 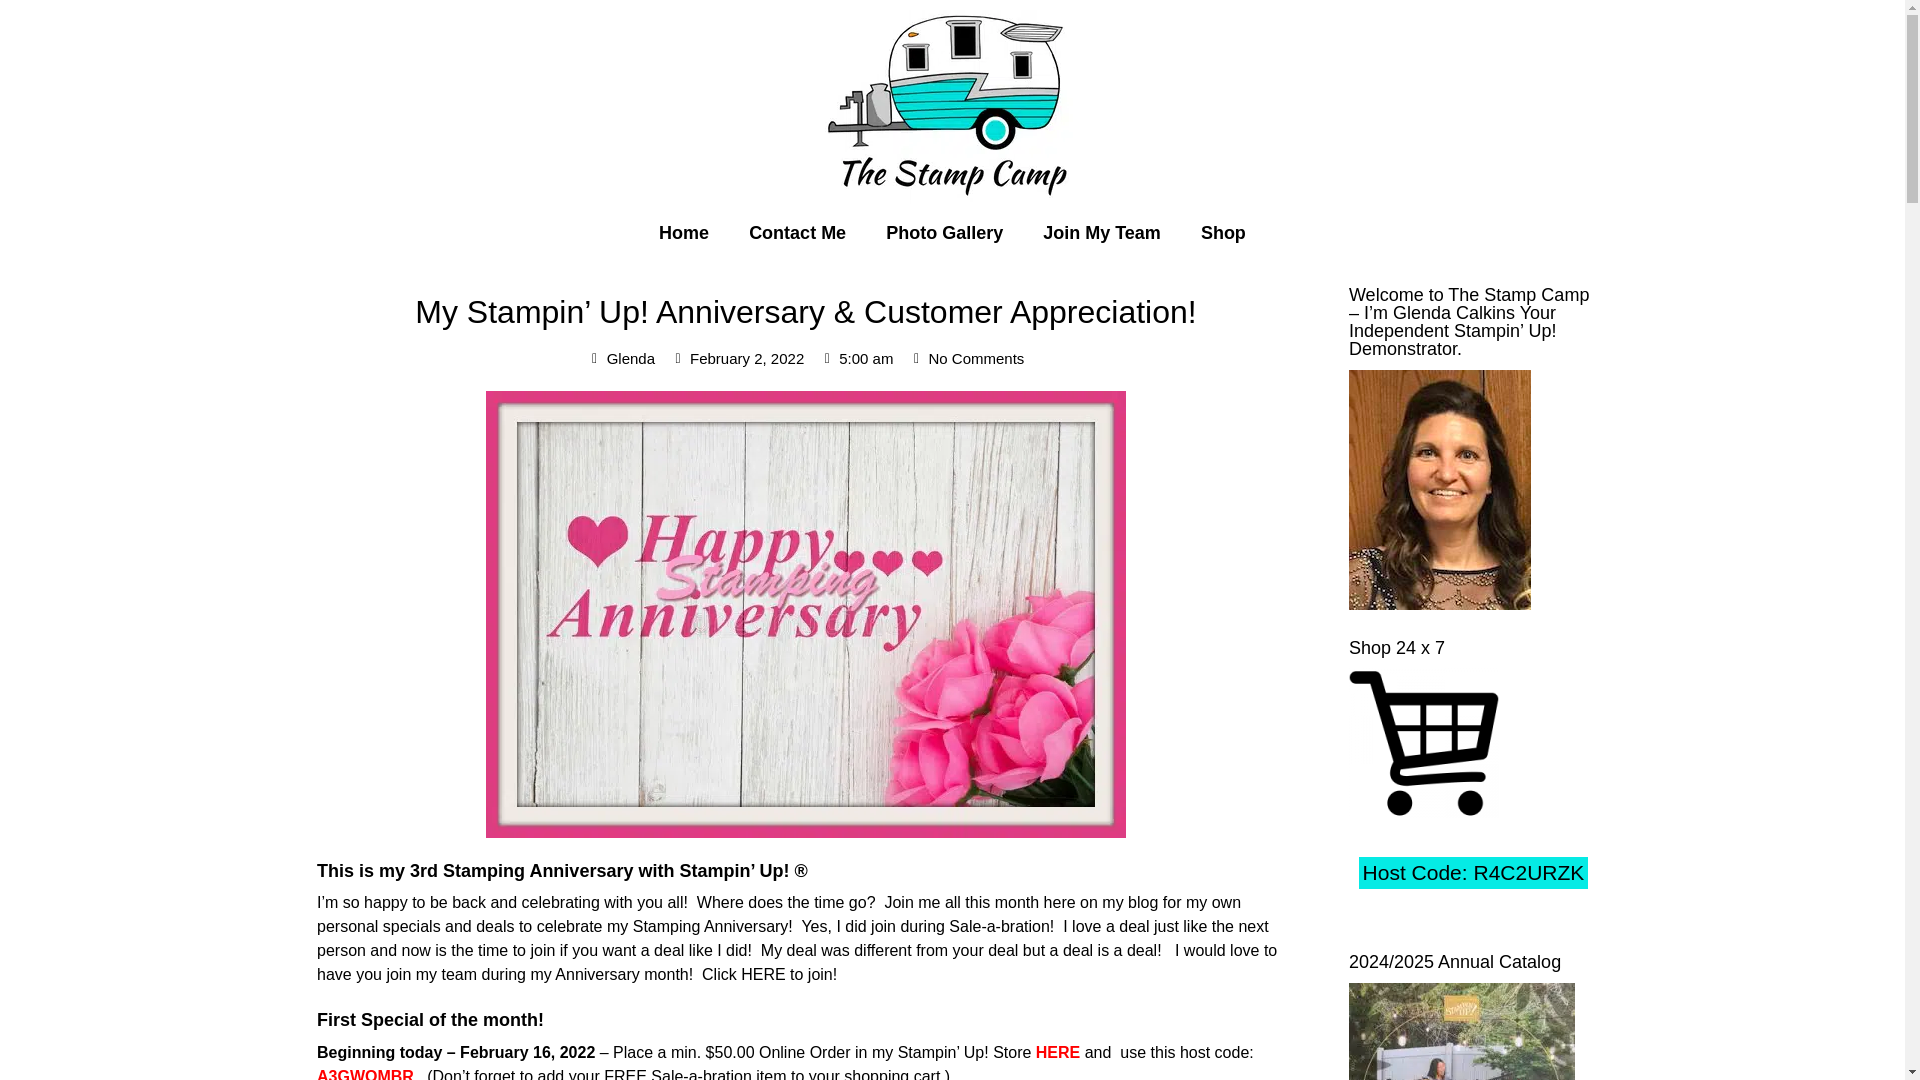 What do you see at coordinates (737, 359) in the screenshot?
I see `February 2, 2022` at bounding box center [737, 359].